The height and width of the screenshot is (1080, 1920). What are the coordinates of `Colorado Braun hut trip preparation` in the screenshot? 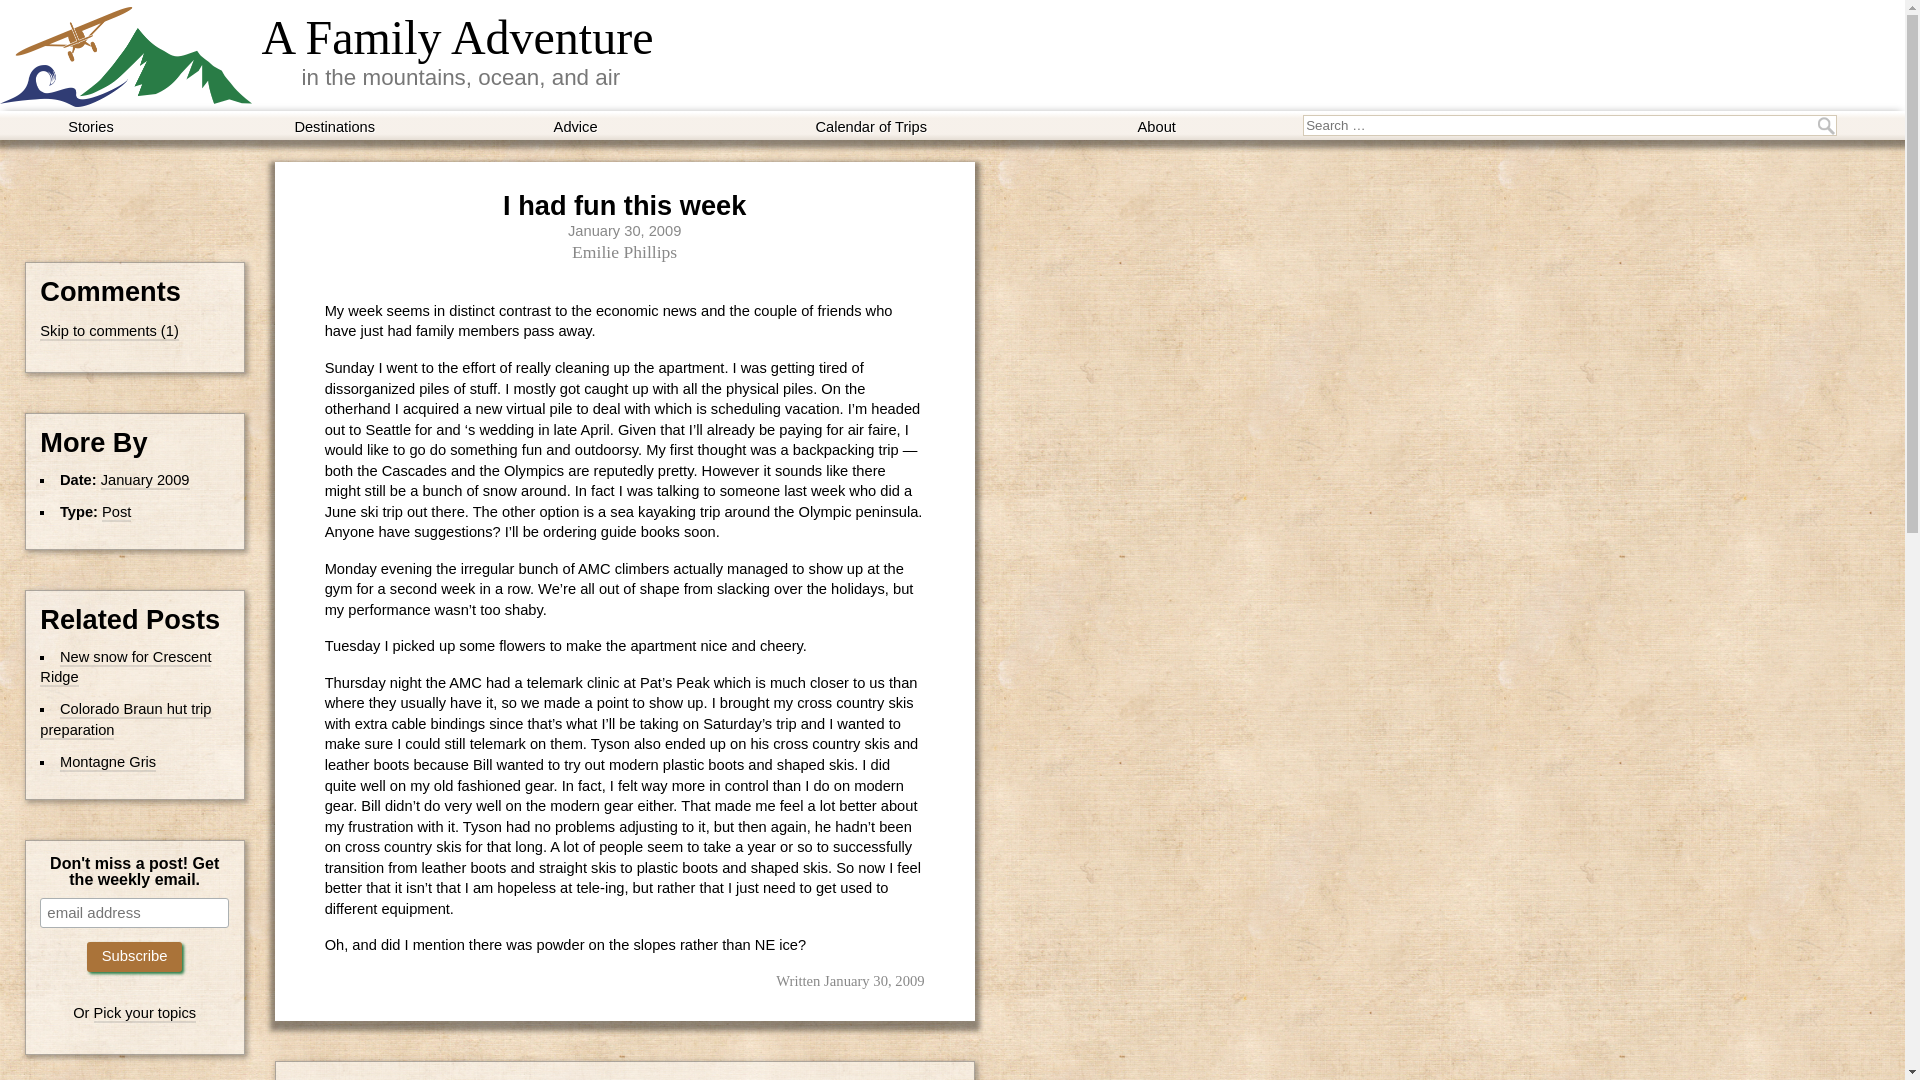 It's located at (126, 720).